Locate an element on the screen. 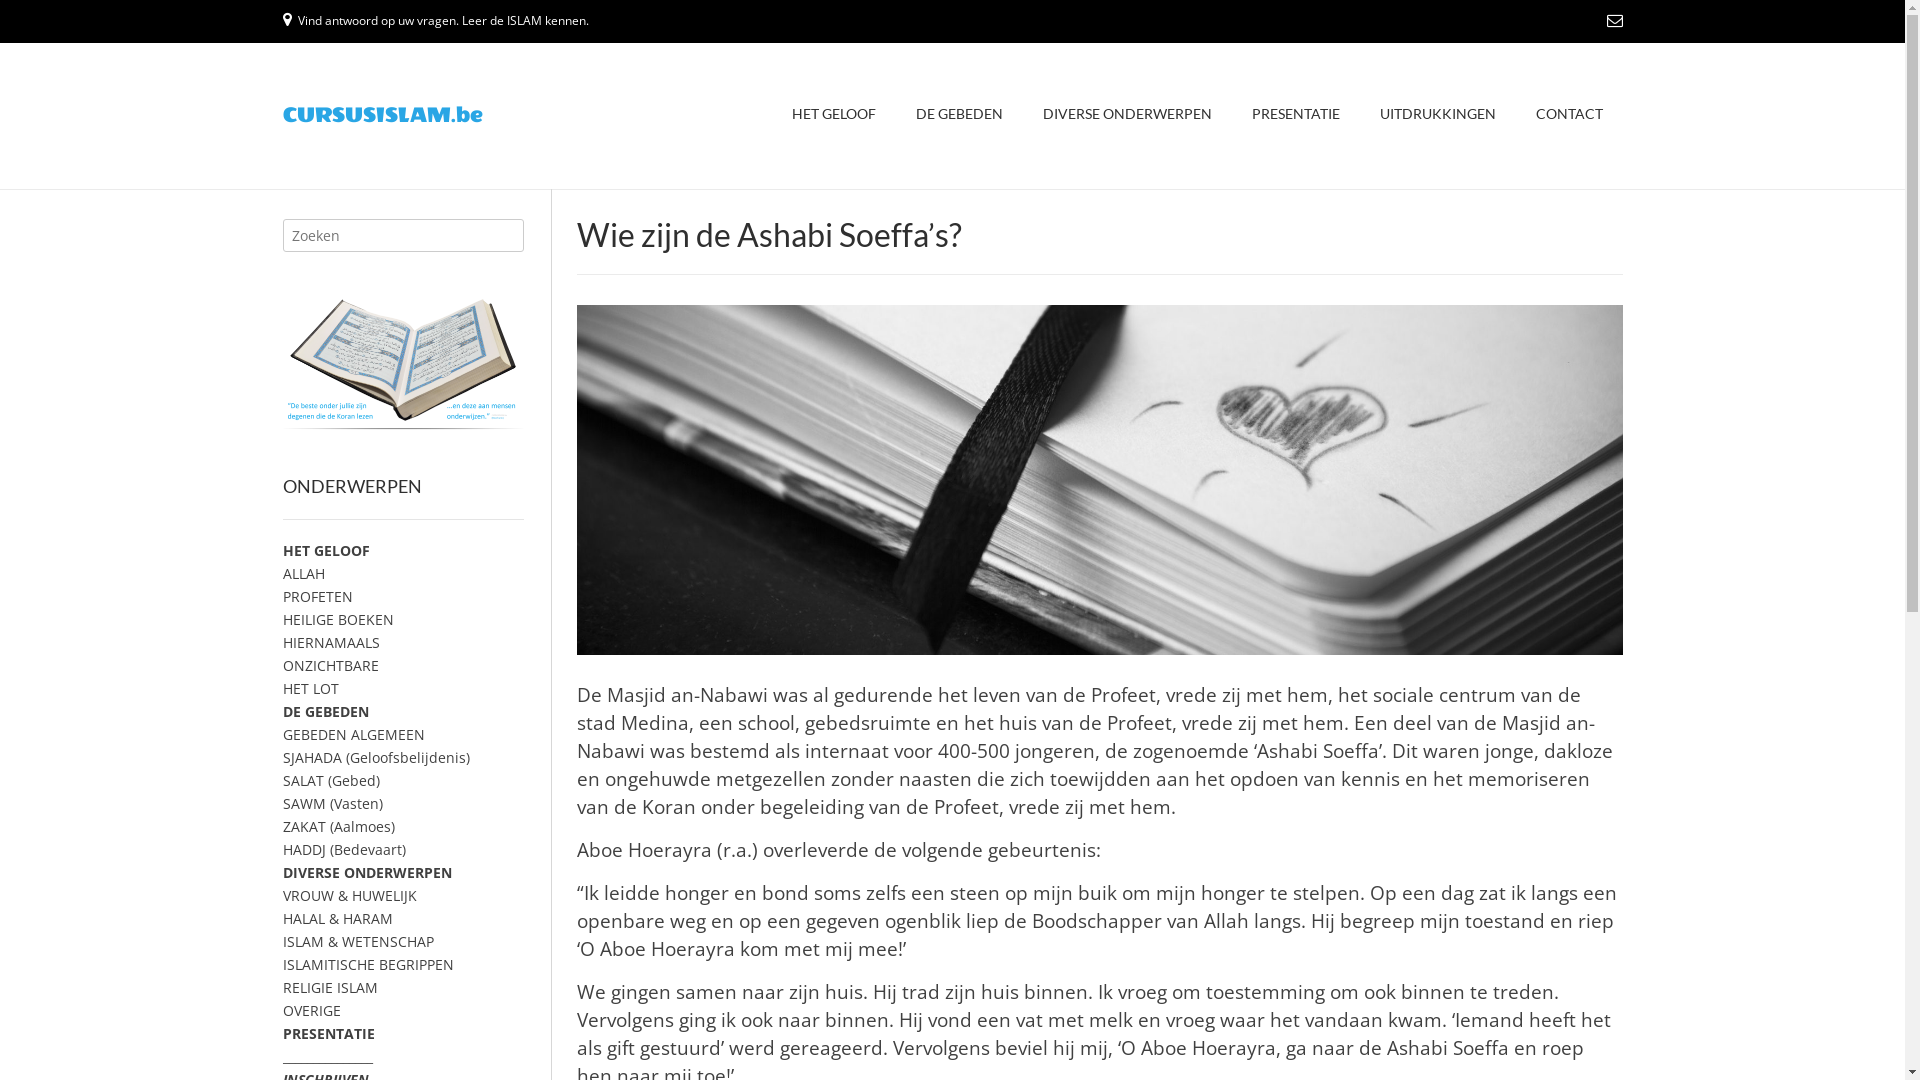 Image resolution: width=1920 pixels, height=1080 pixels. ISLAM & WETENSCHAP is located at coordinates (358, 942).